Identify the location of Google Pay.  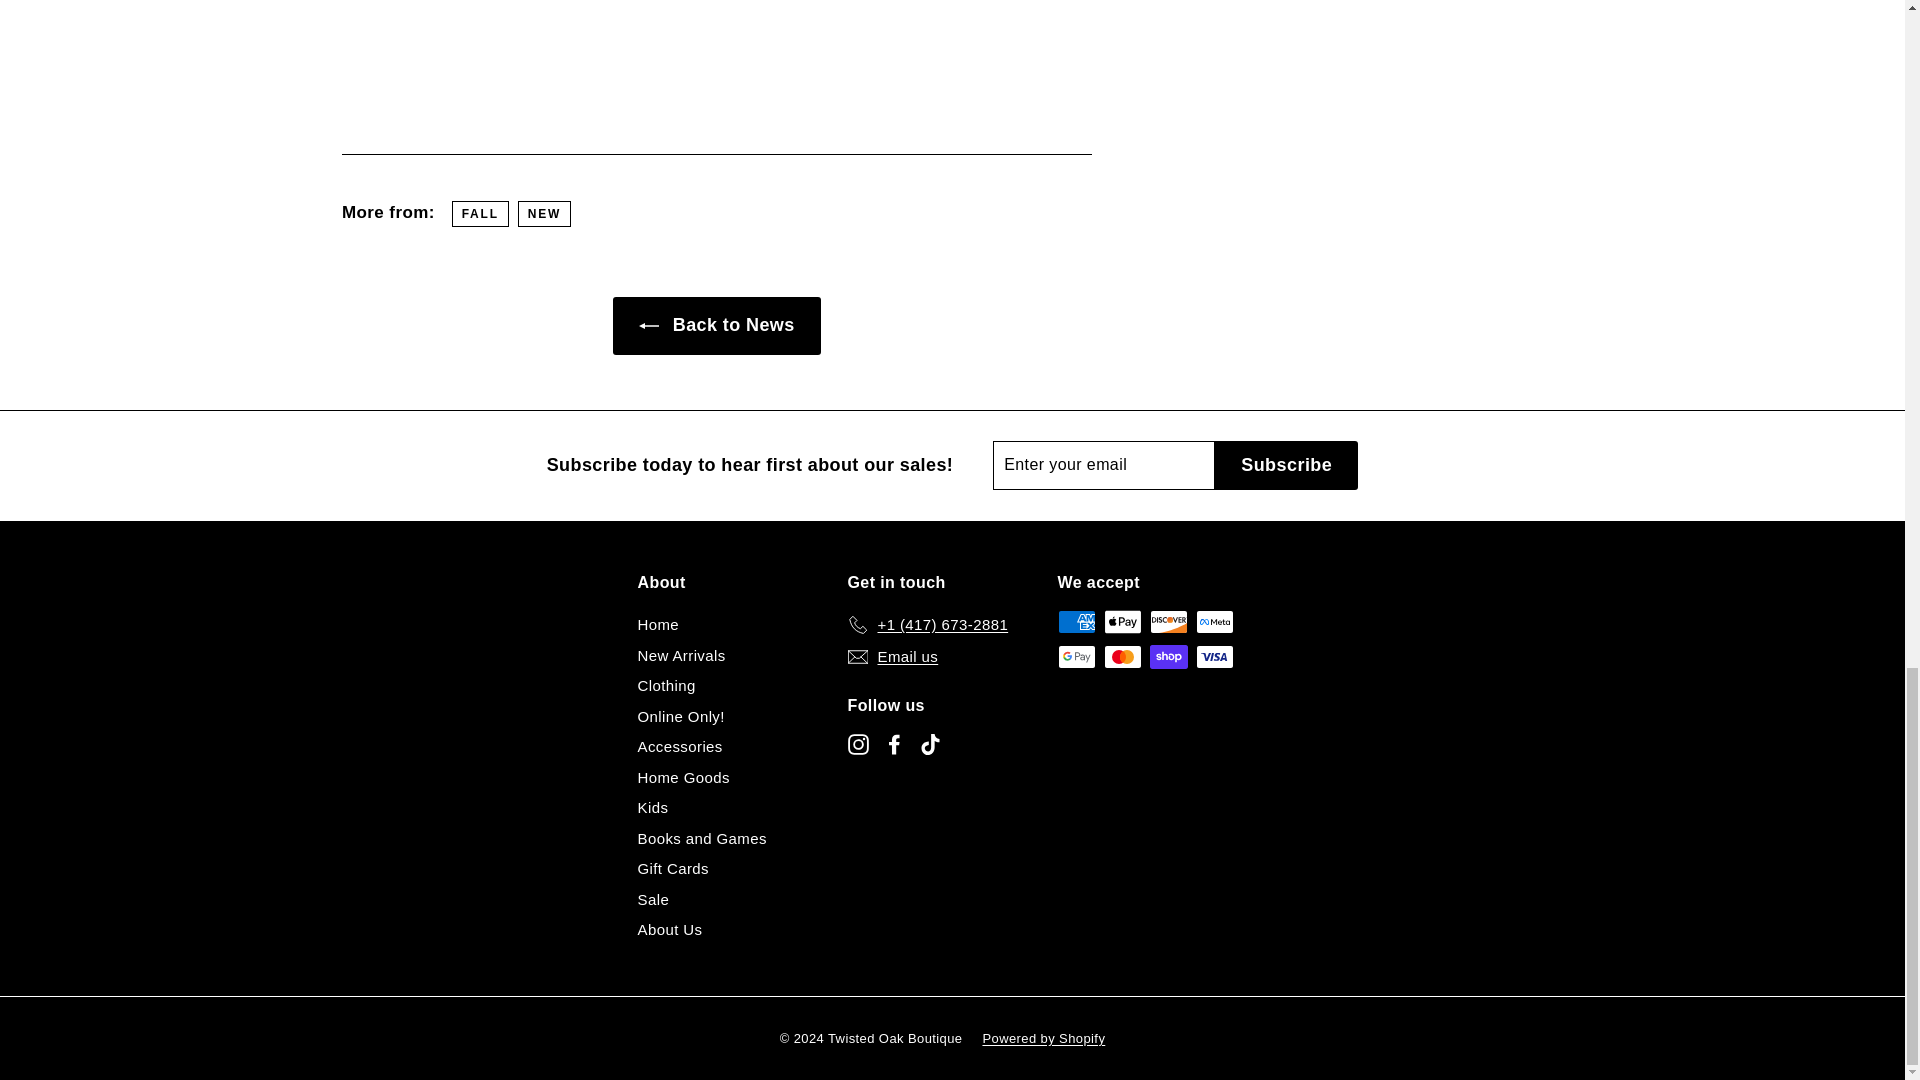
(1076, 656).